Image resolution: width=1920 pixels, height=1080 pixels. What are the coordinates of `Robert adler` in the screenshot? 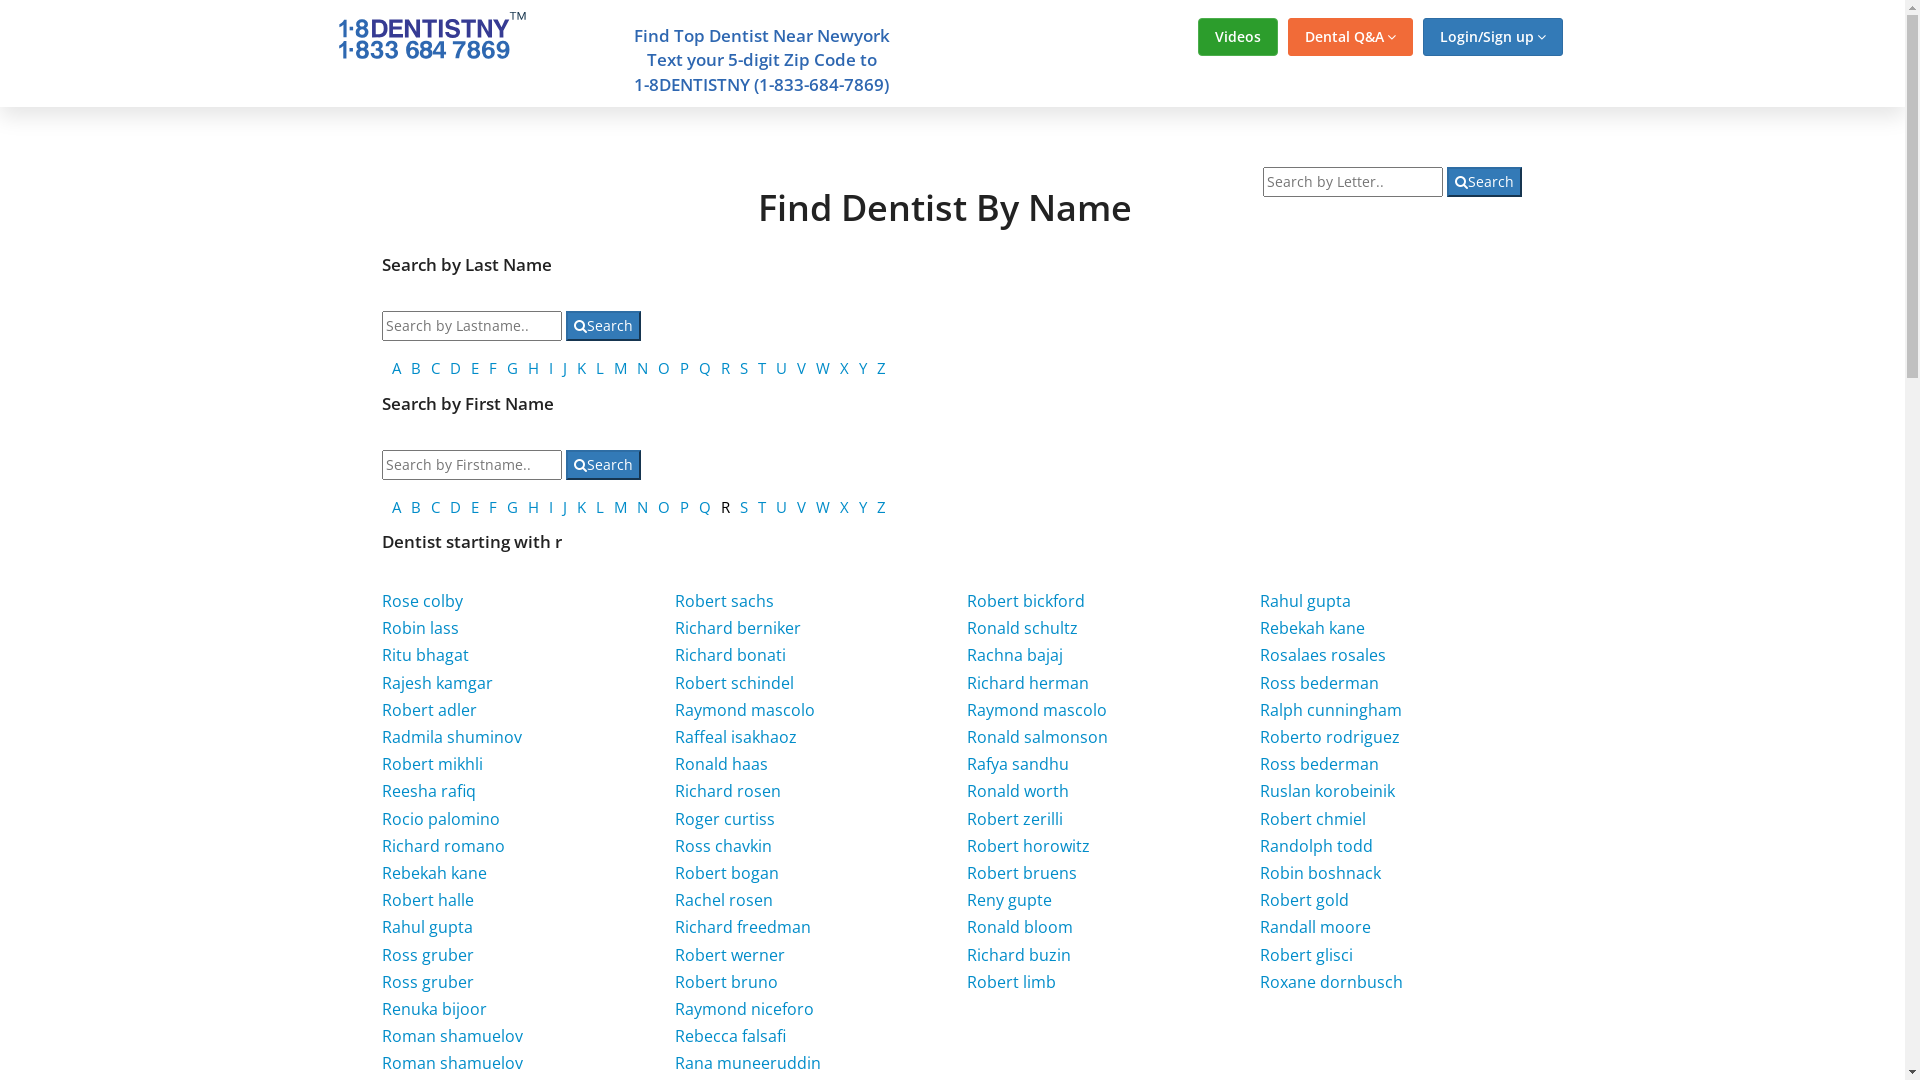 It's located at (430, 710).